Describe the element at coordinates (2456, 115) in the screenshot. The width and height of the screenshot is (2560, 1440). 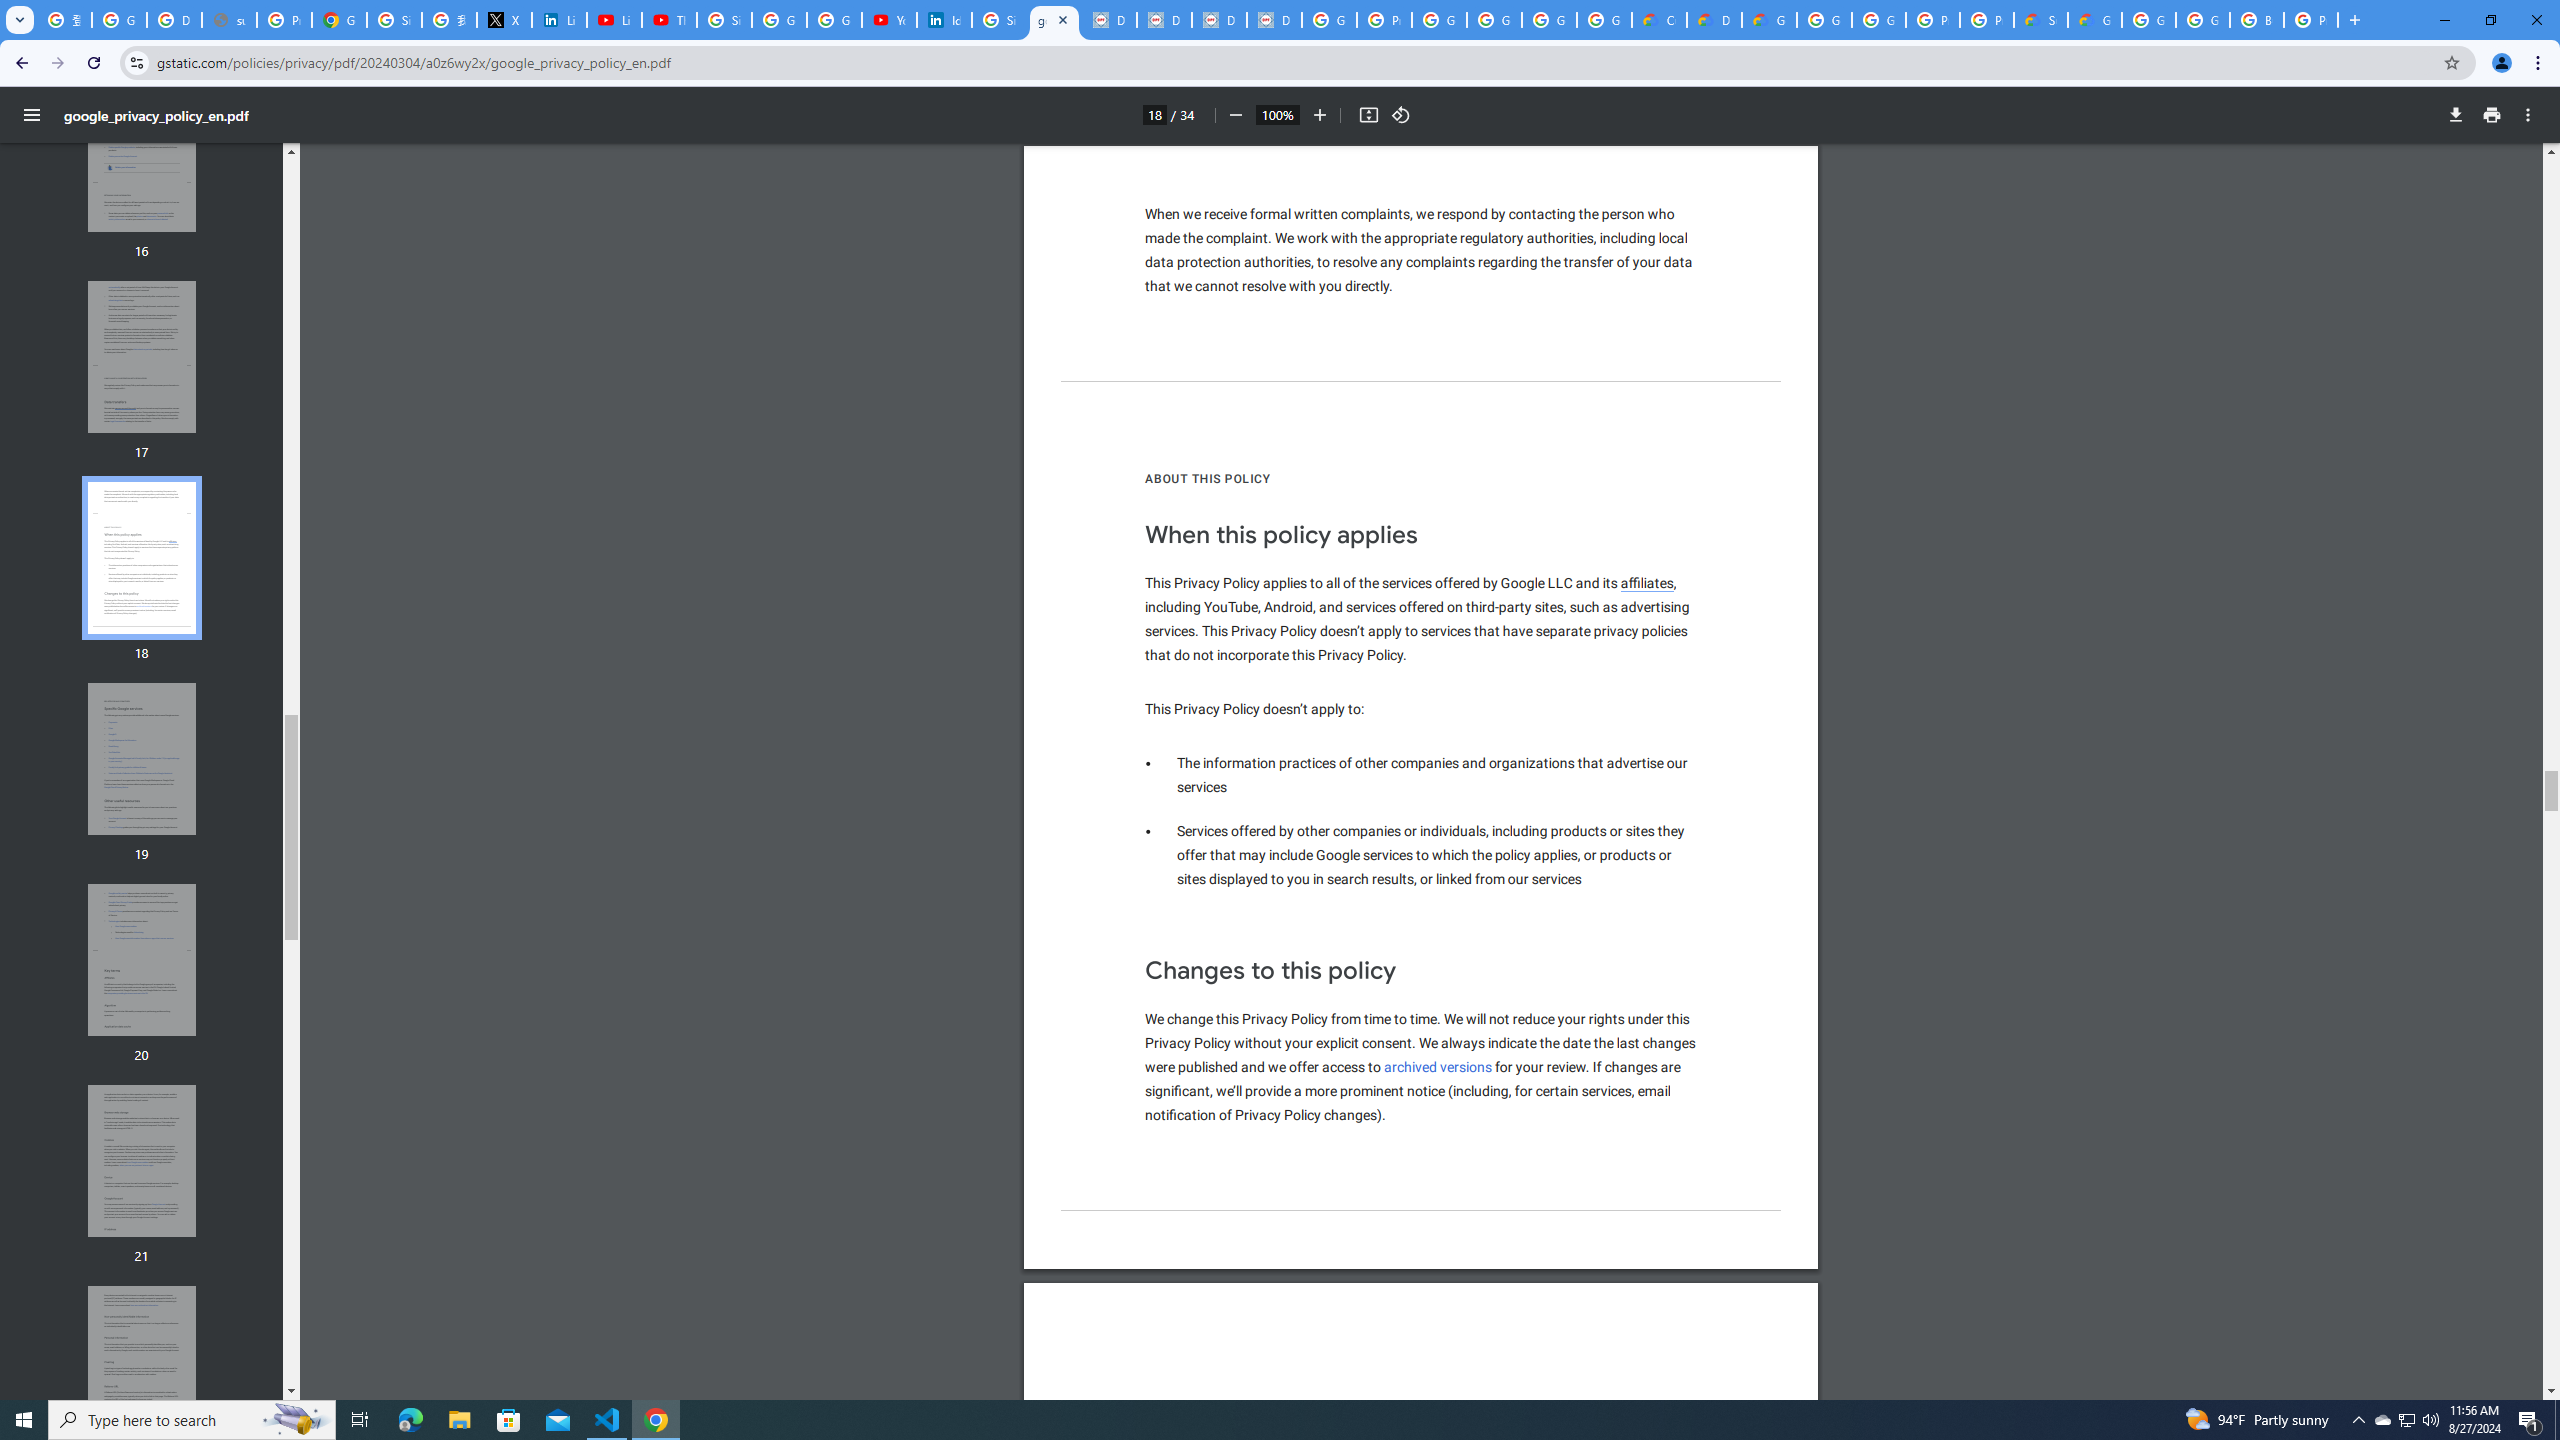
I see `Download` at that location.